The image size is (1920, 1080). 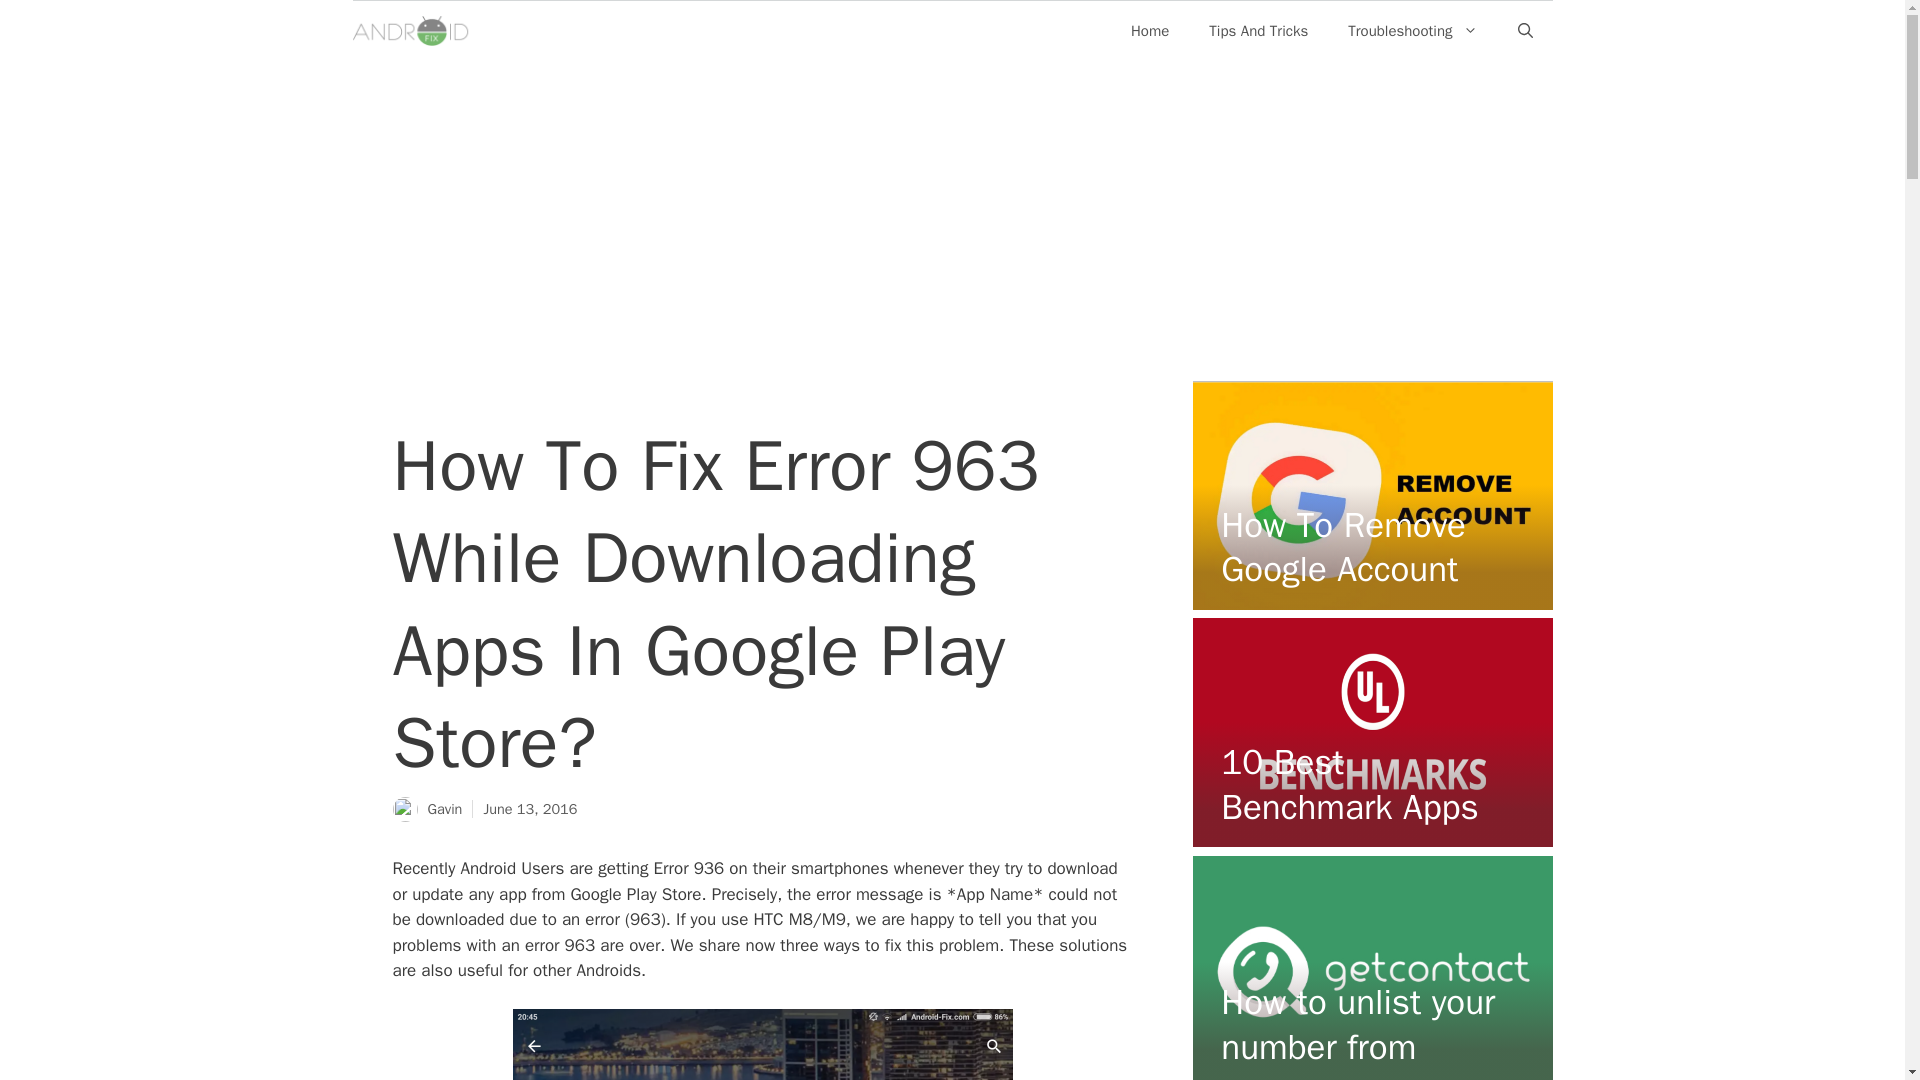 I want to click on Android Fix, so click(x=412, y=31).